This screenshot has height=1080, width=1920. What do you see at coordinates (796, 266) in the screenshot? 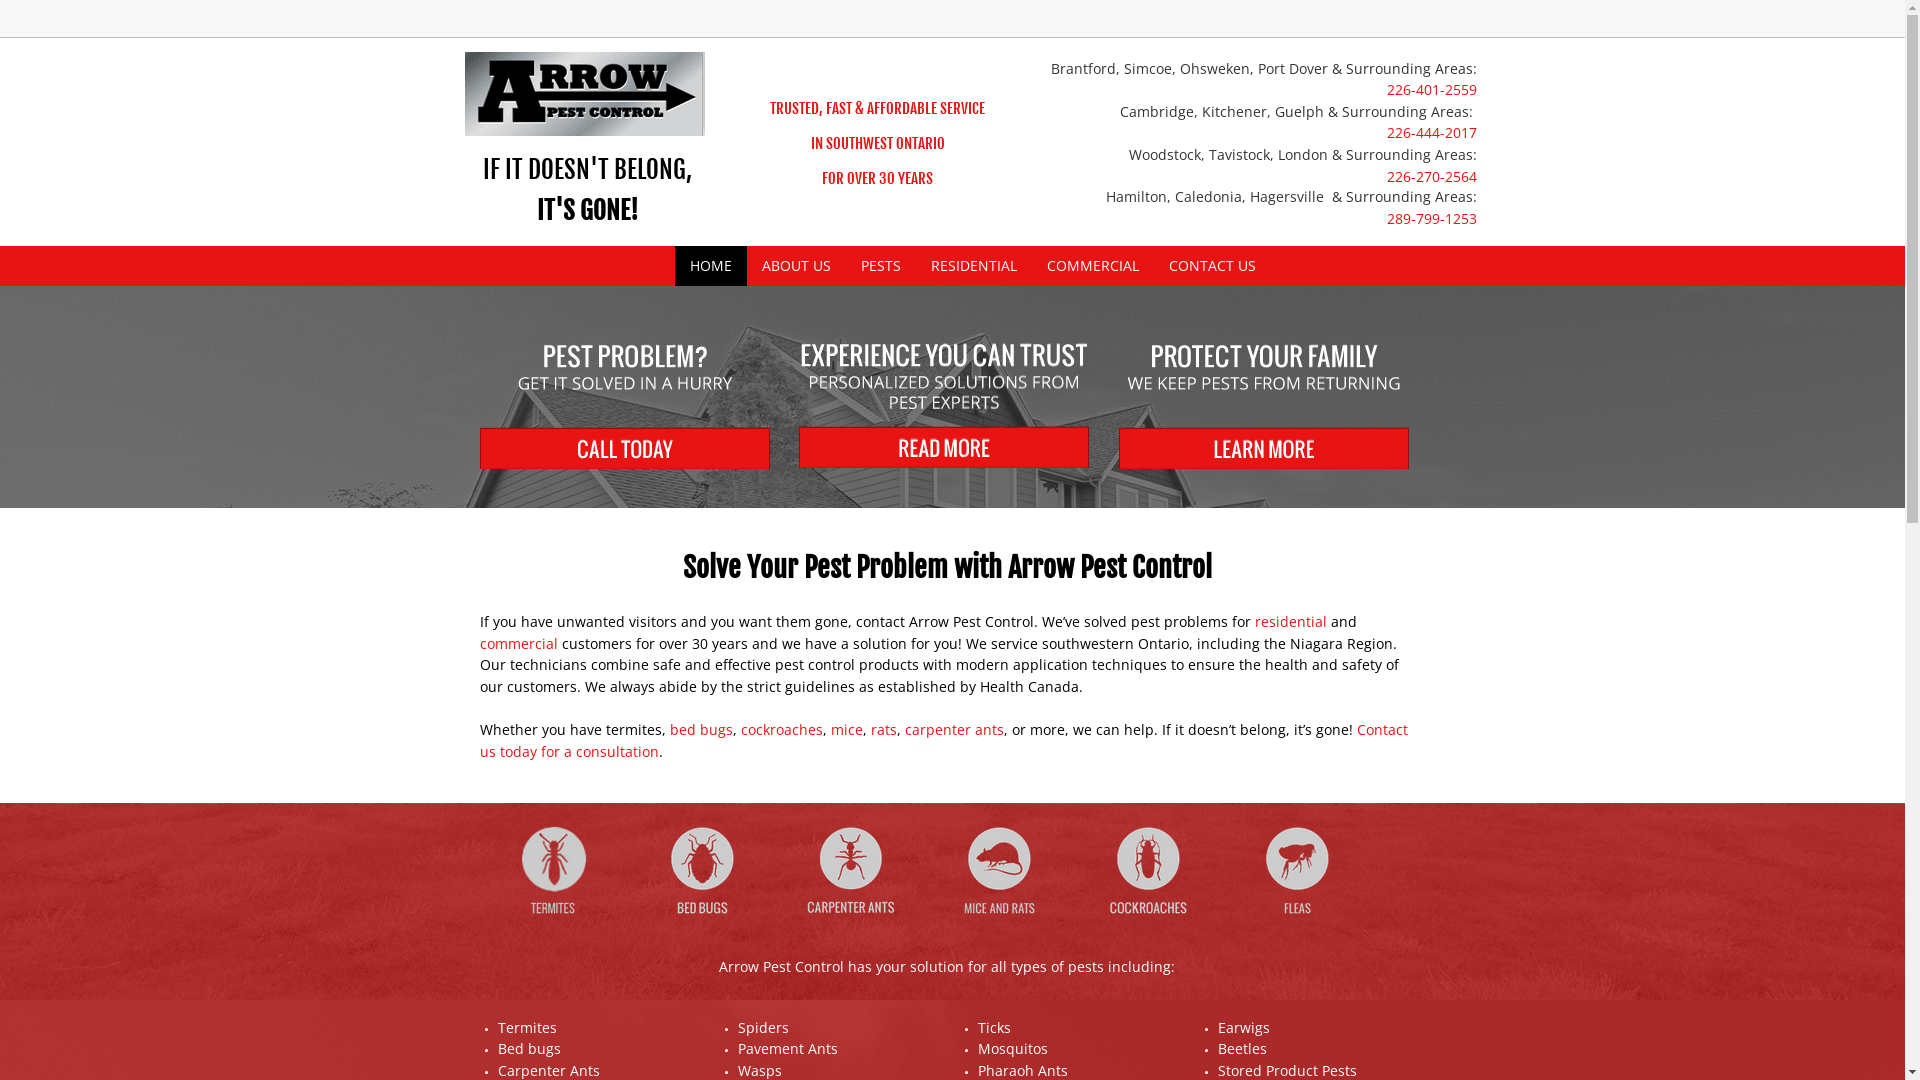
I see `ABOUT US` at bounding box center [796, 266].